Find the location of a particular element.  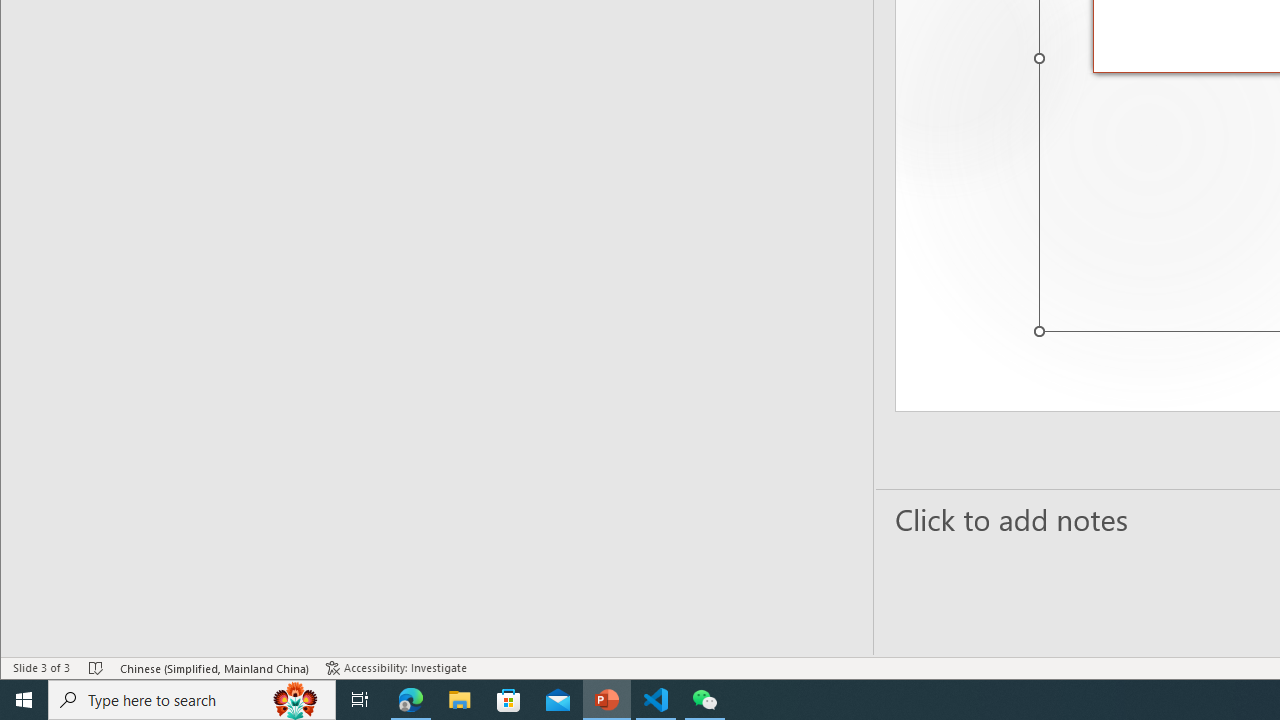

Microsoft Store is located at coordinates (509, 700).